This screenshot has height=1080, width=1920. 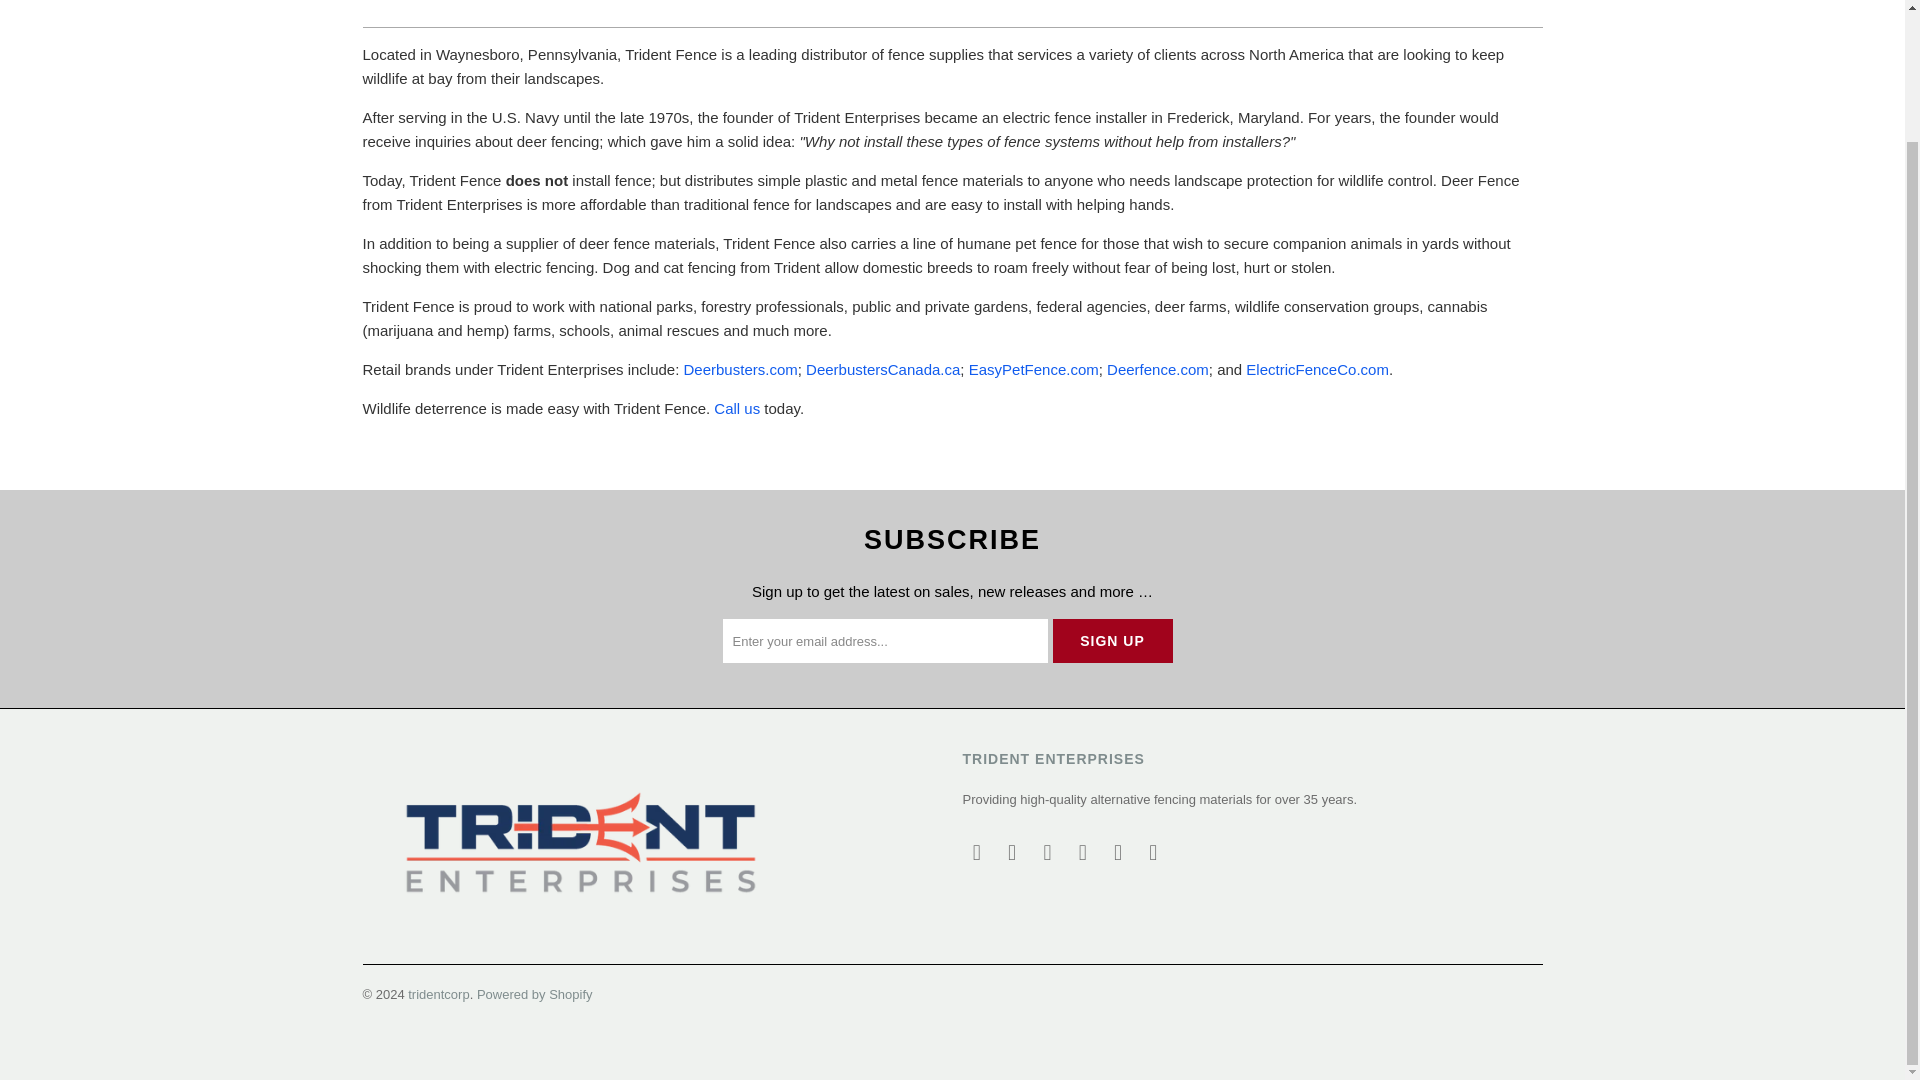 What do you see at coordinates (1012, 853) in the screenshot?
I see `tridentcorp on Facebook` at bounding box center [1012, 853].